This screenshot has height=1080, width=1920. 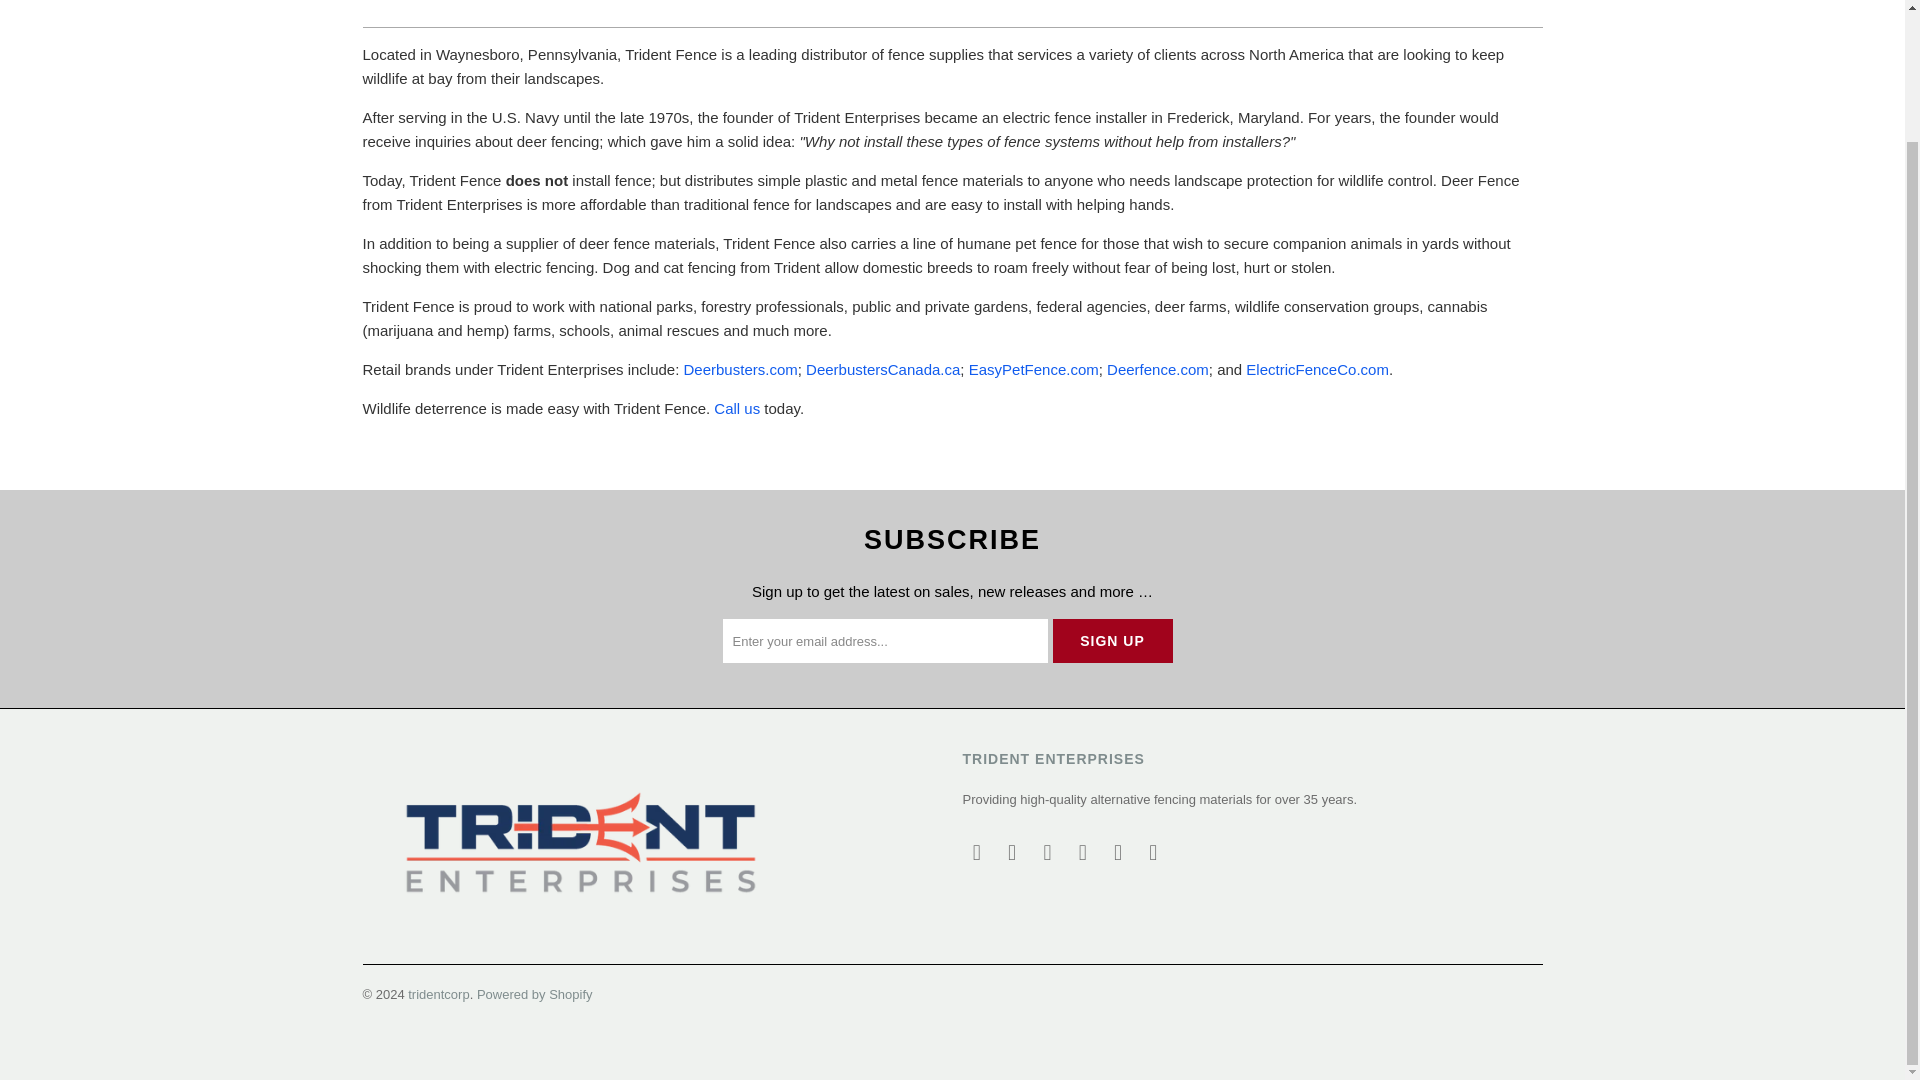 What do you see at coordinates (1012, 853) in the screenshot?
I see `tridentcorp on Facebook` at bounding box center [1012, 853].